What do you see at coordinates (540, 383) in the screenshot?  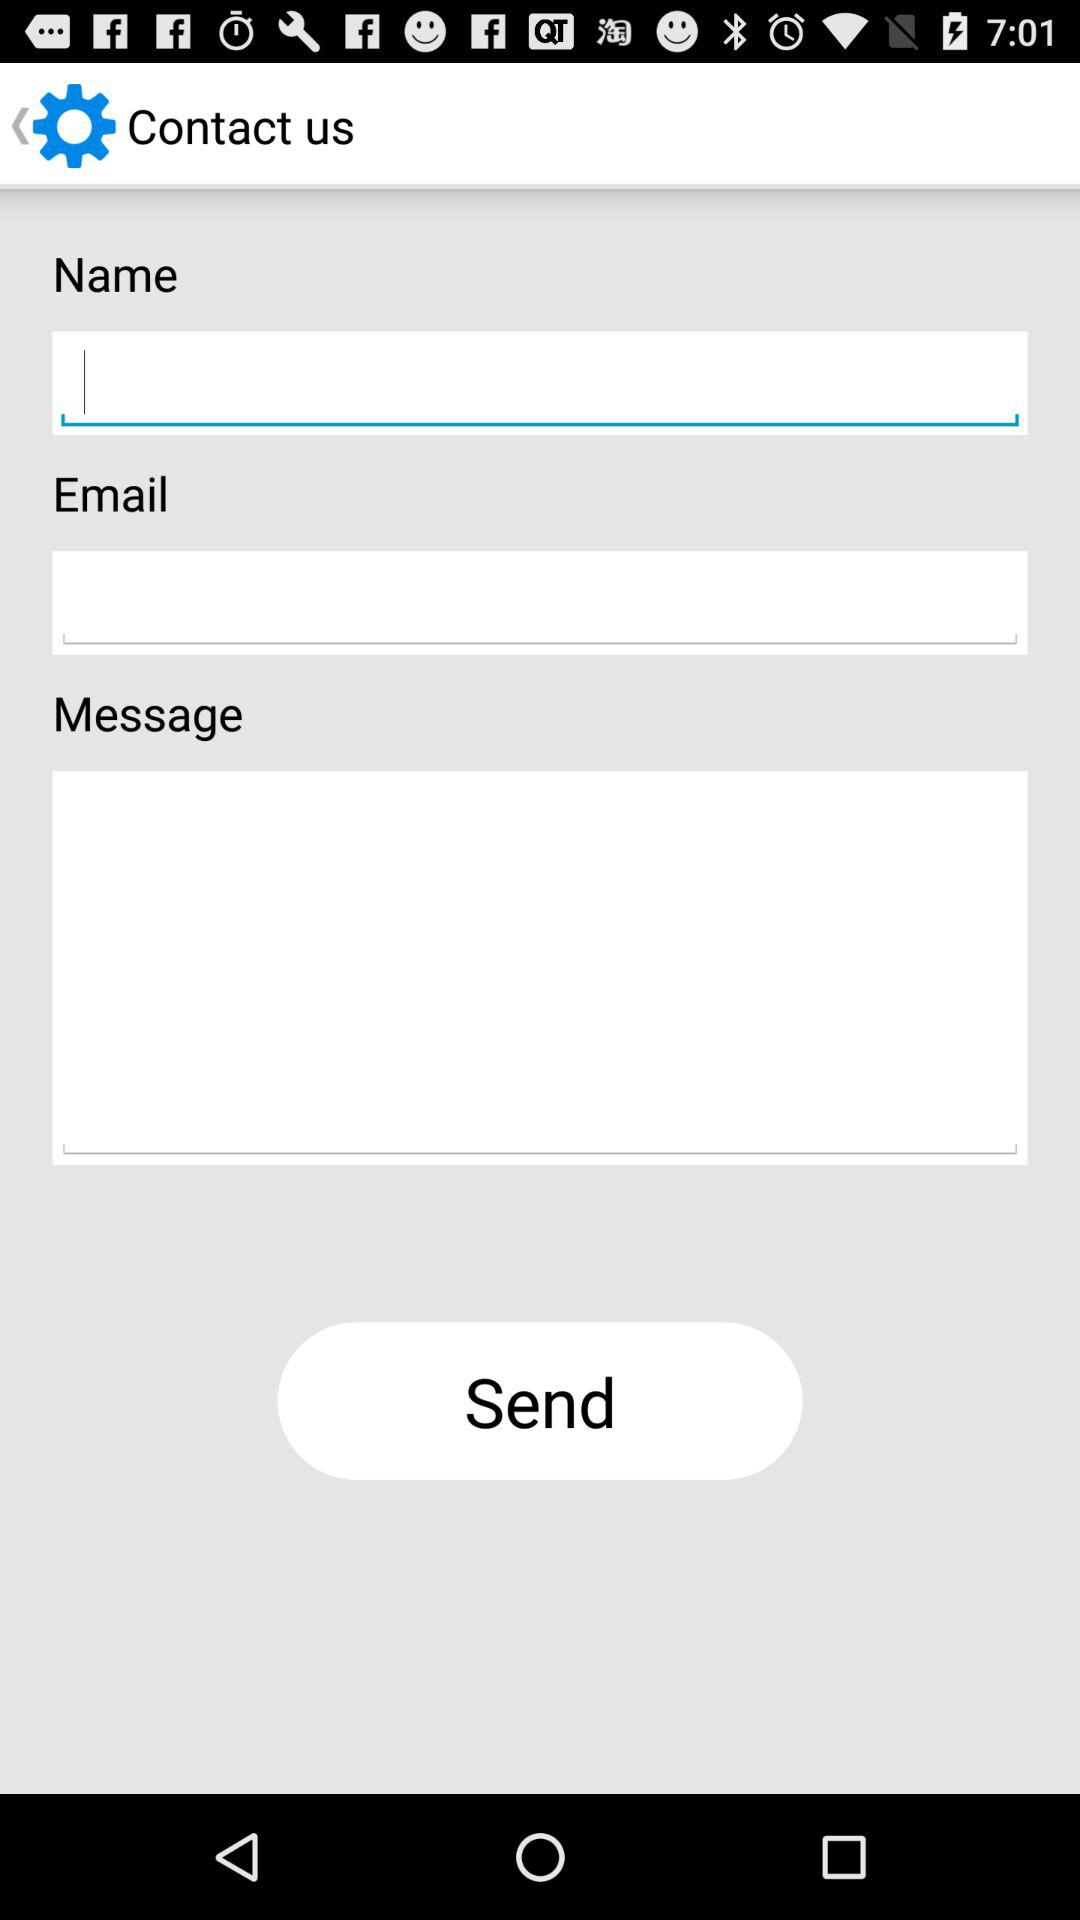 I see `enter name` at bounding box center [540, 383].